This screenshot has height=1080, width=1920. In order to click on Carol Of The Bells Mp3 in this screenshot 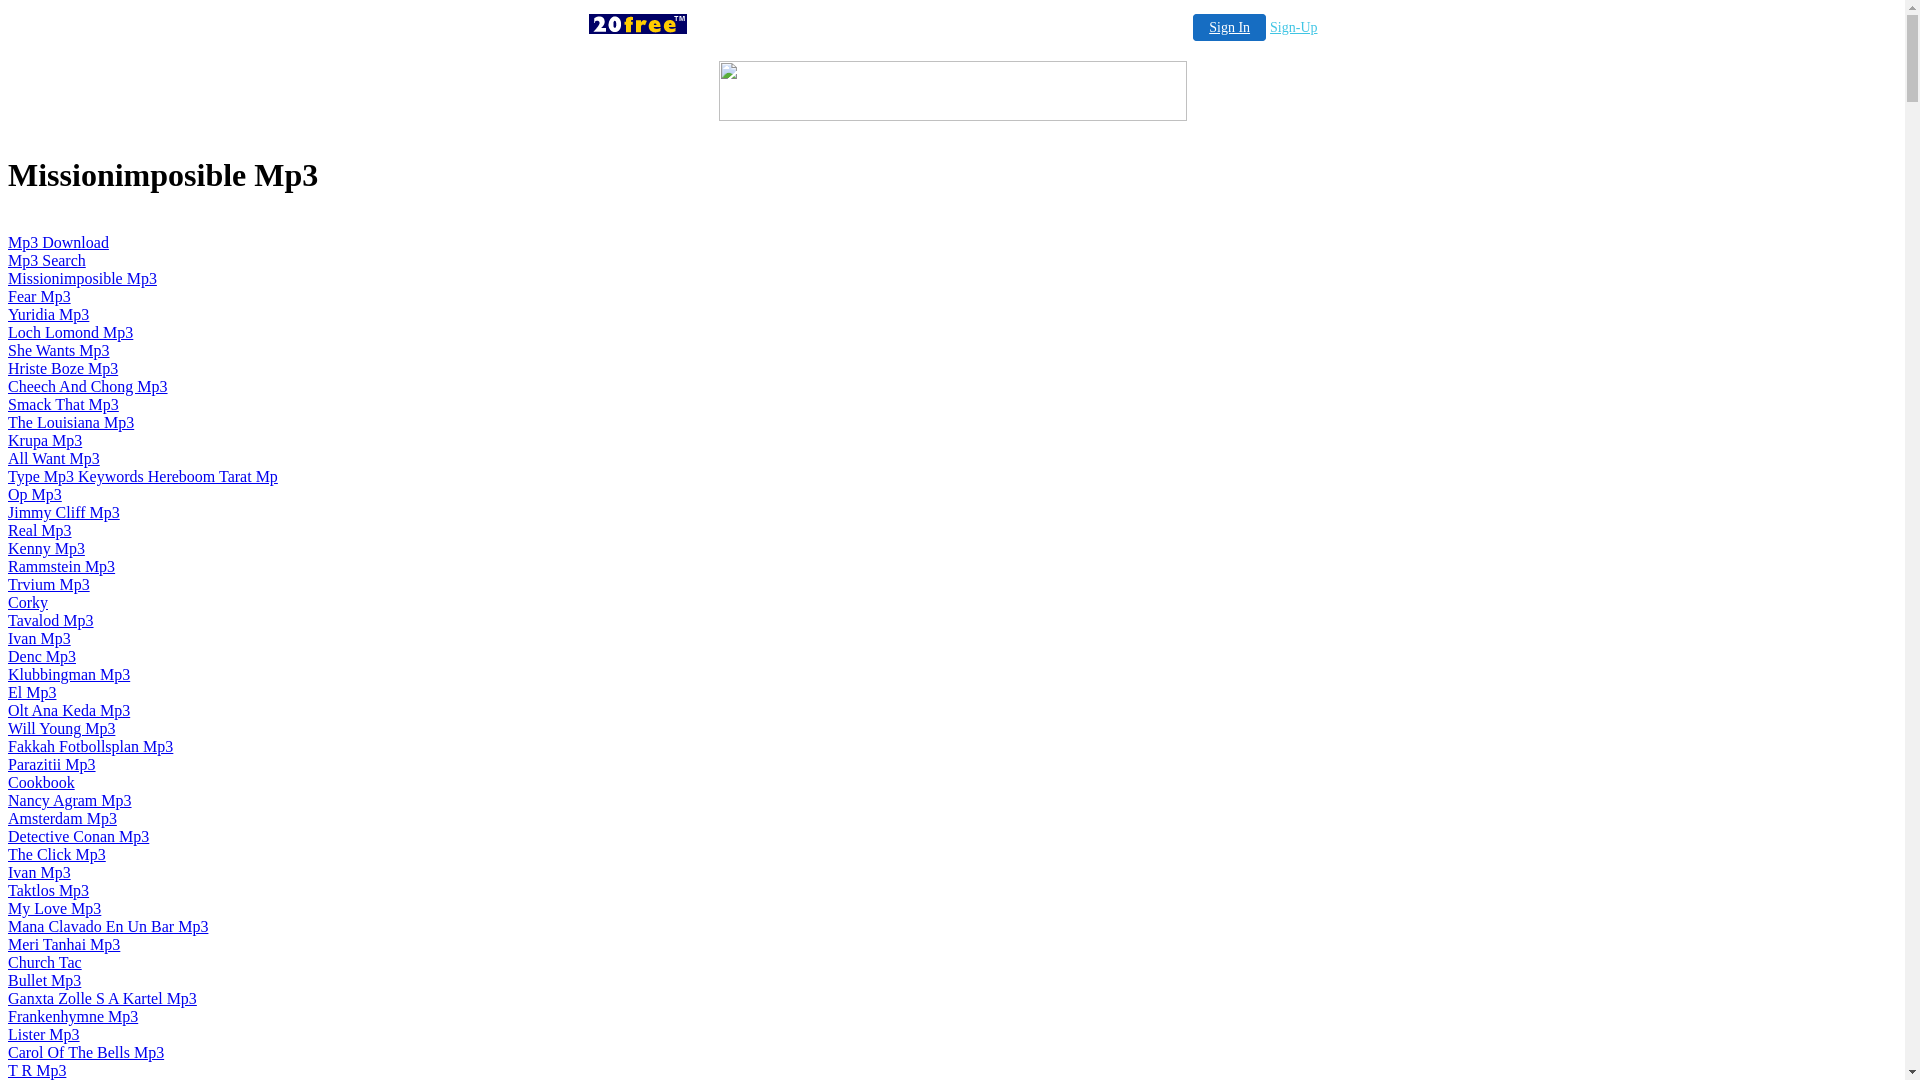, I will do `click(86, 1052)`.